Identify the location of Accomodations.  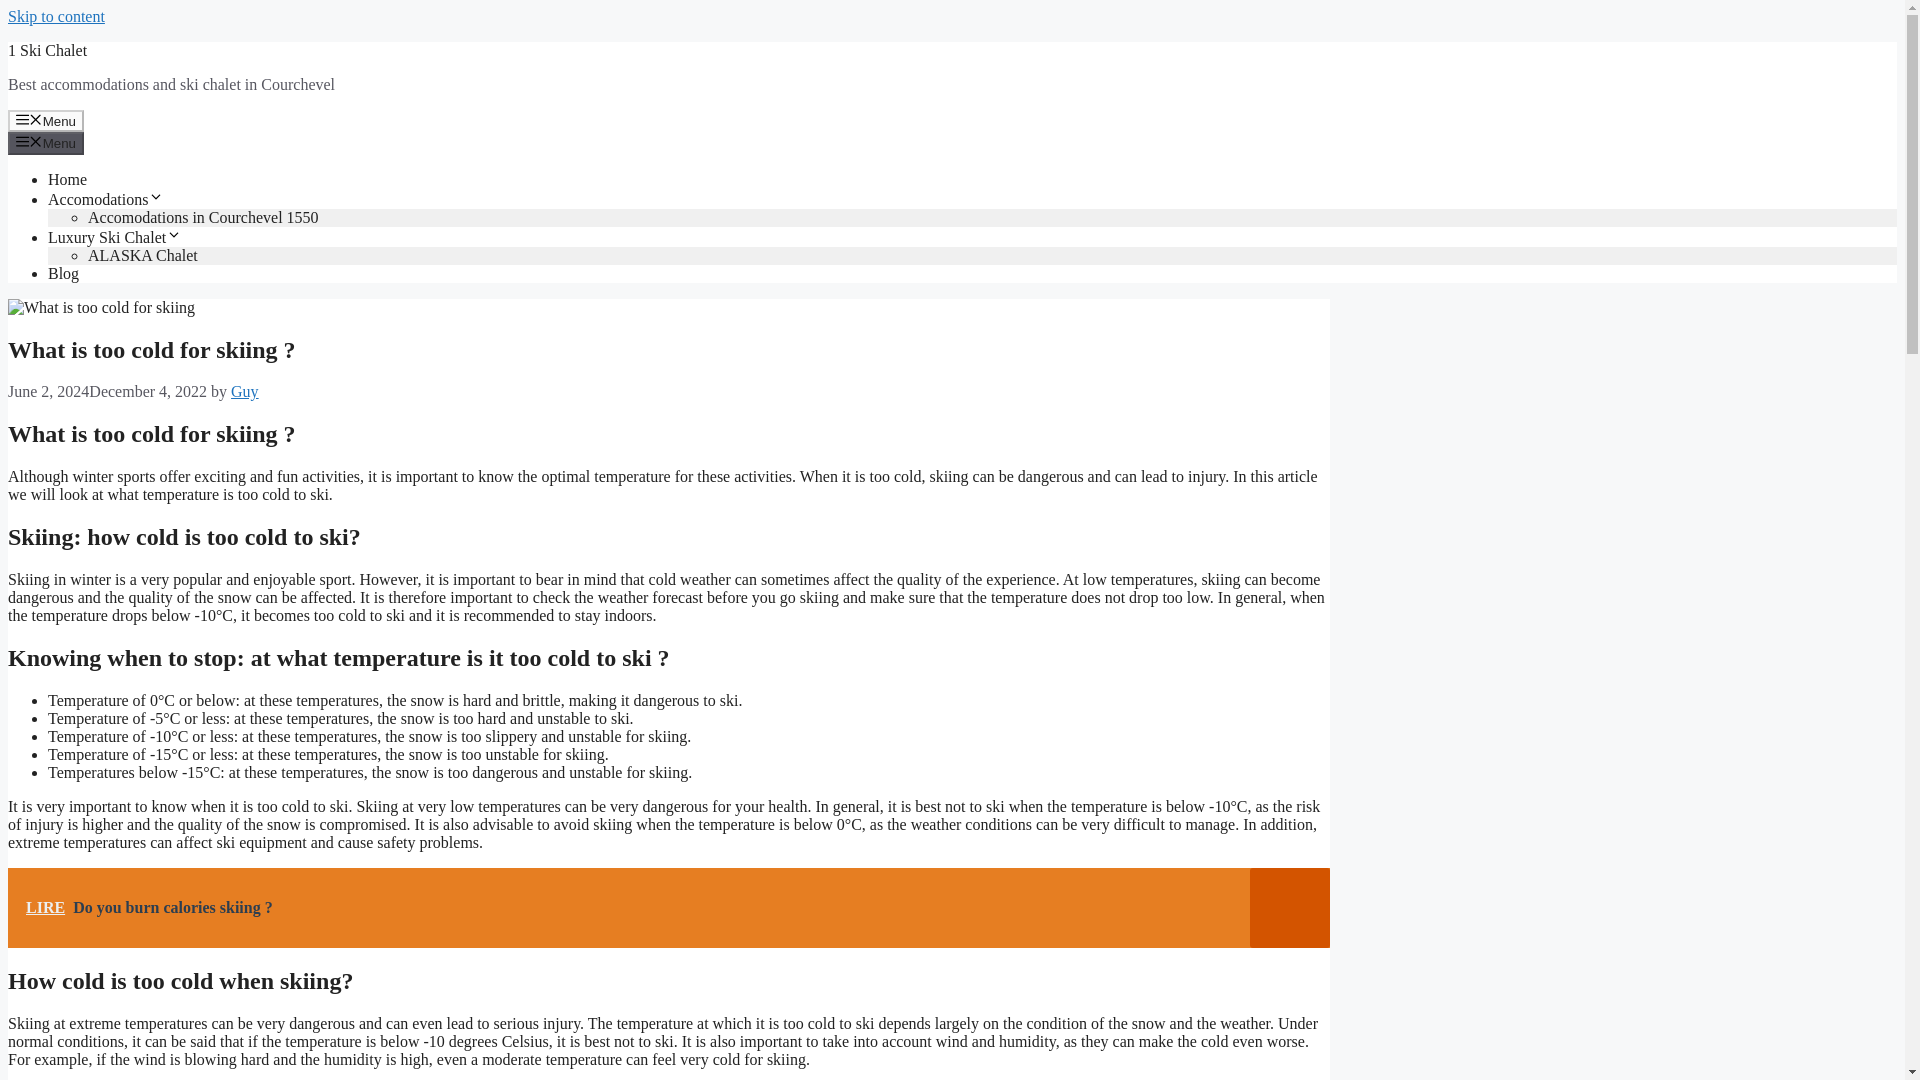
(106, 200).